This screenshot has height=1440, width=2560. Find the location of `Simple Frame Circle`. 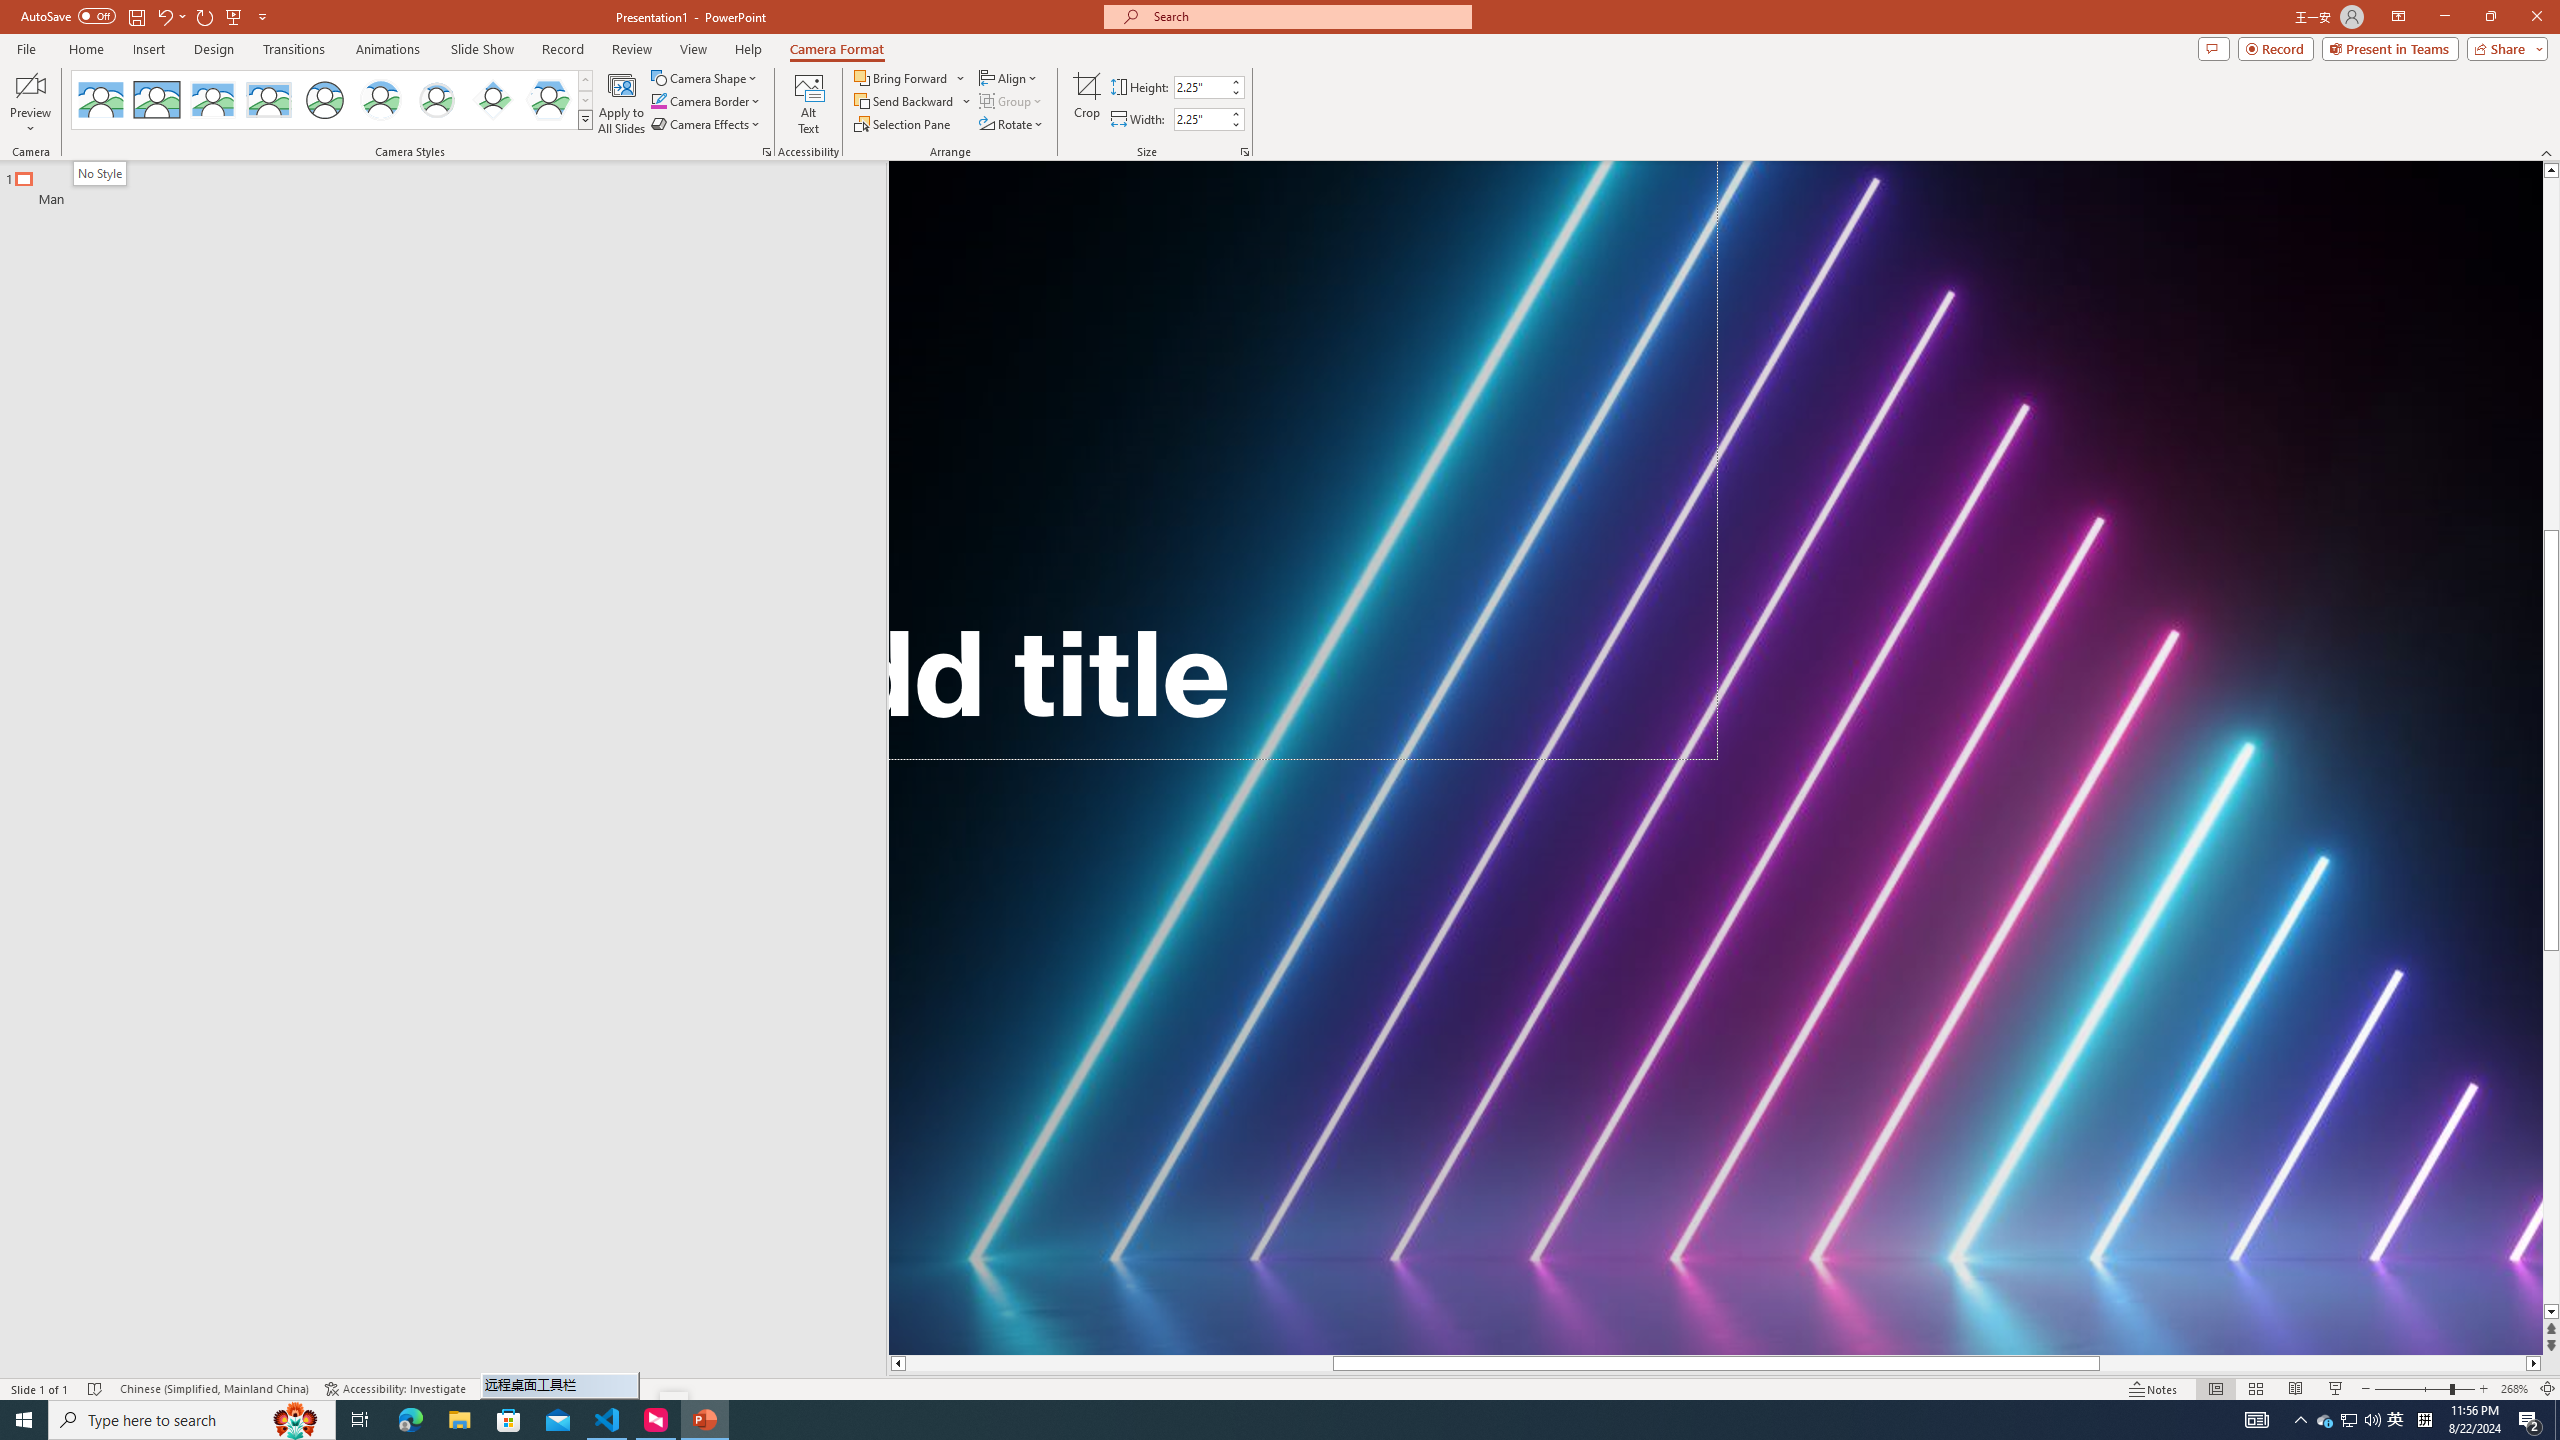

Simple Frame Circle is located at coordinates (324, 100).